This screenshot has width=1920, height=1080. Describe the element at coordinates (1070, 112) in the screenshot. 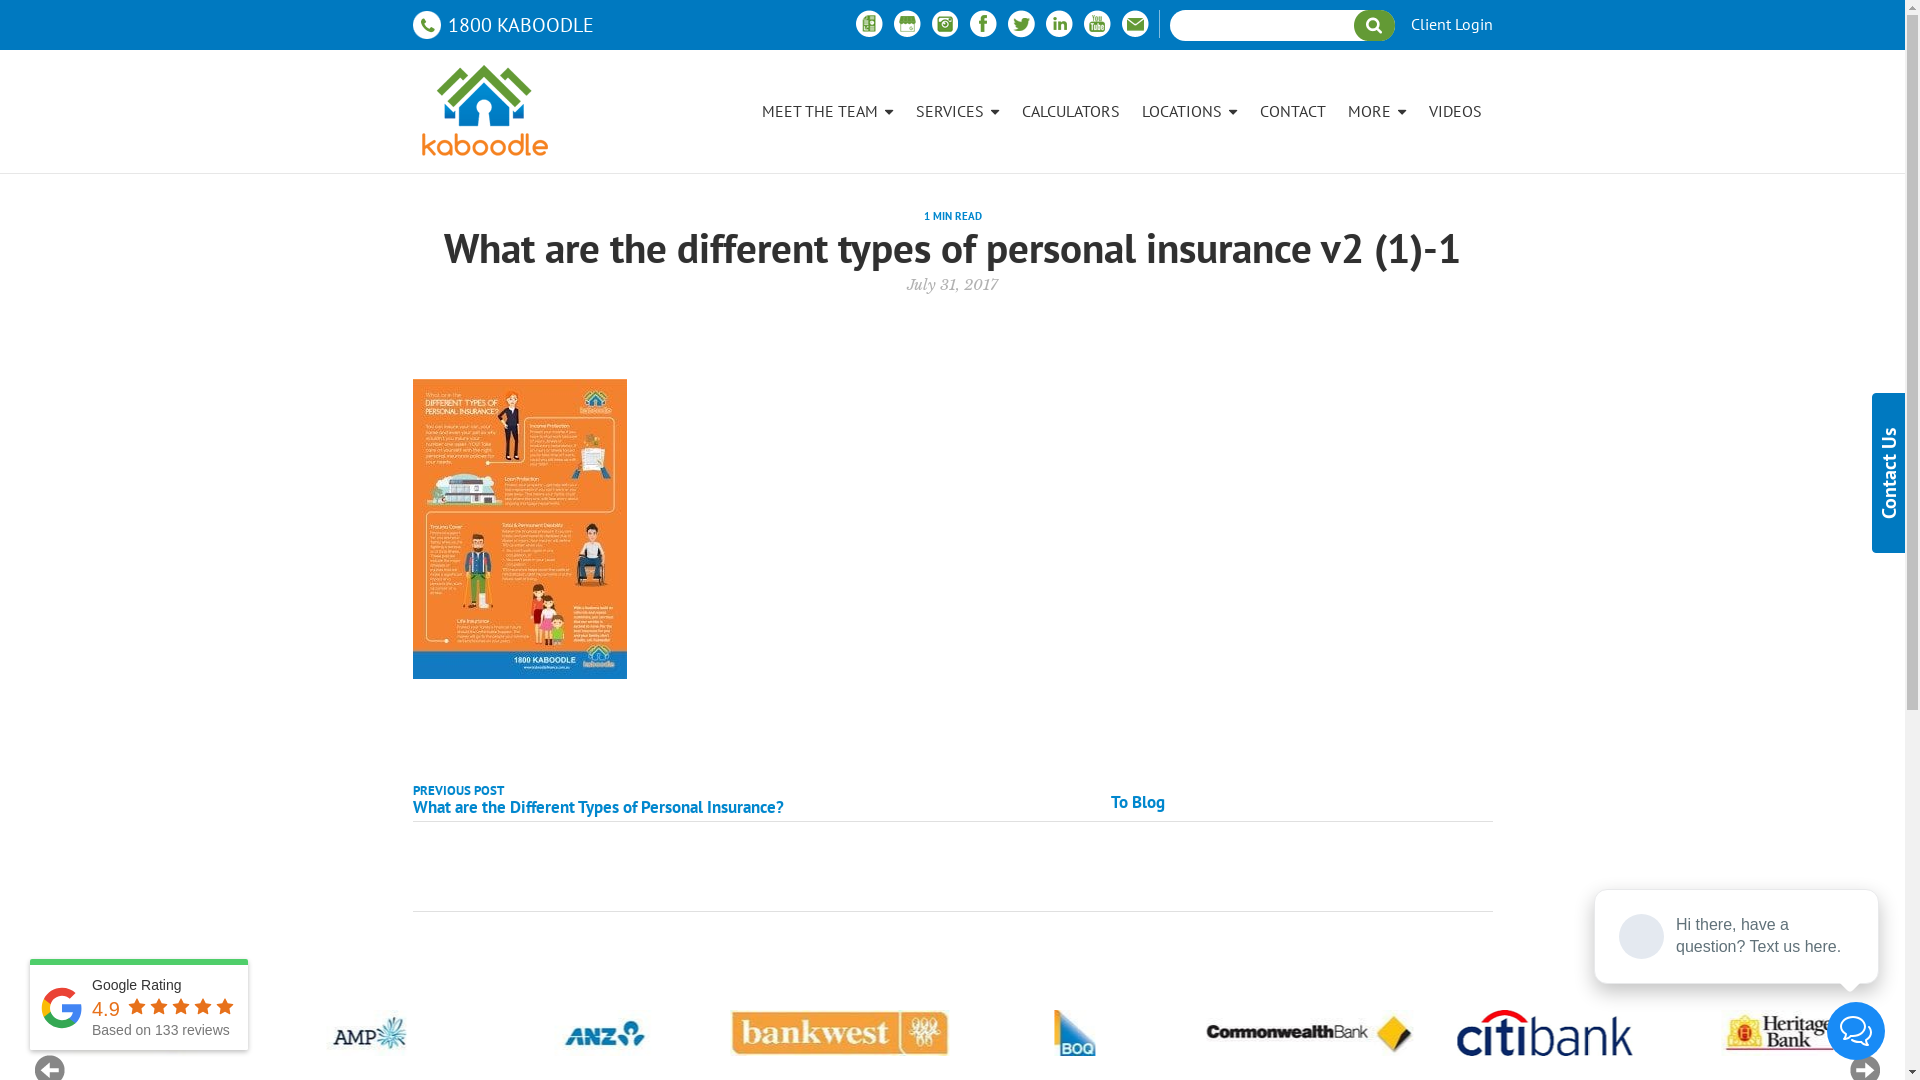

I see `CALCULATORS` at that location.